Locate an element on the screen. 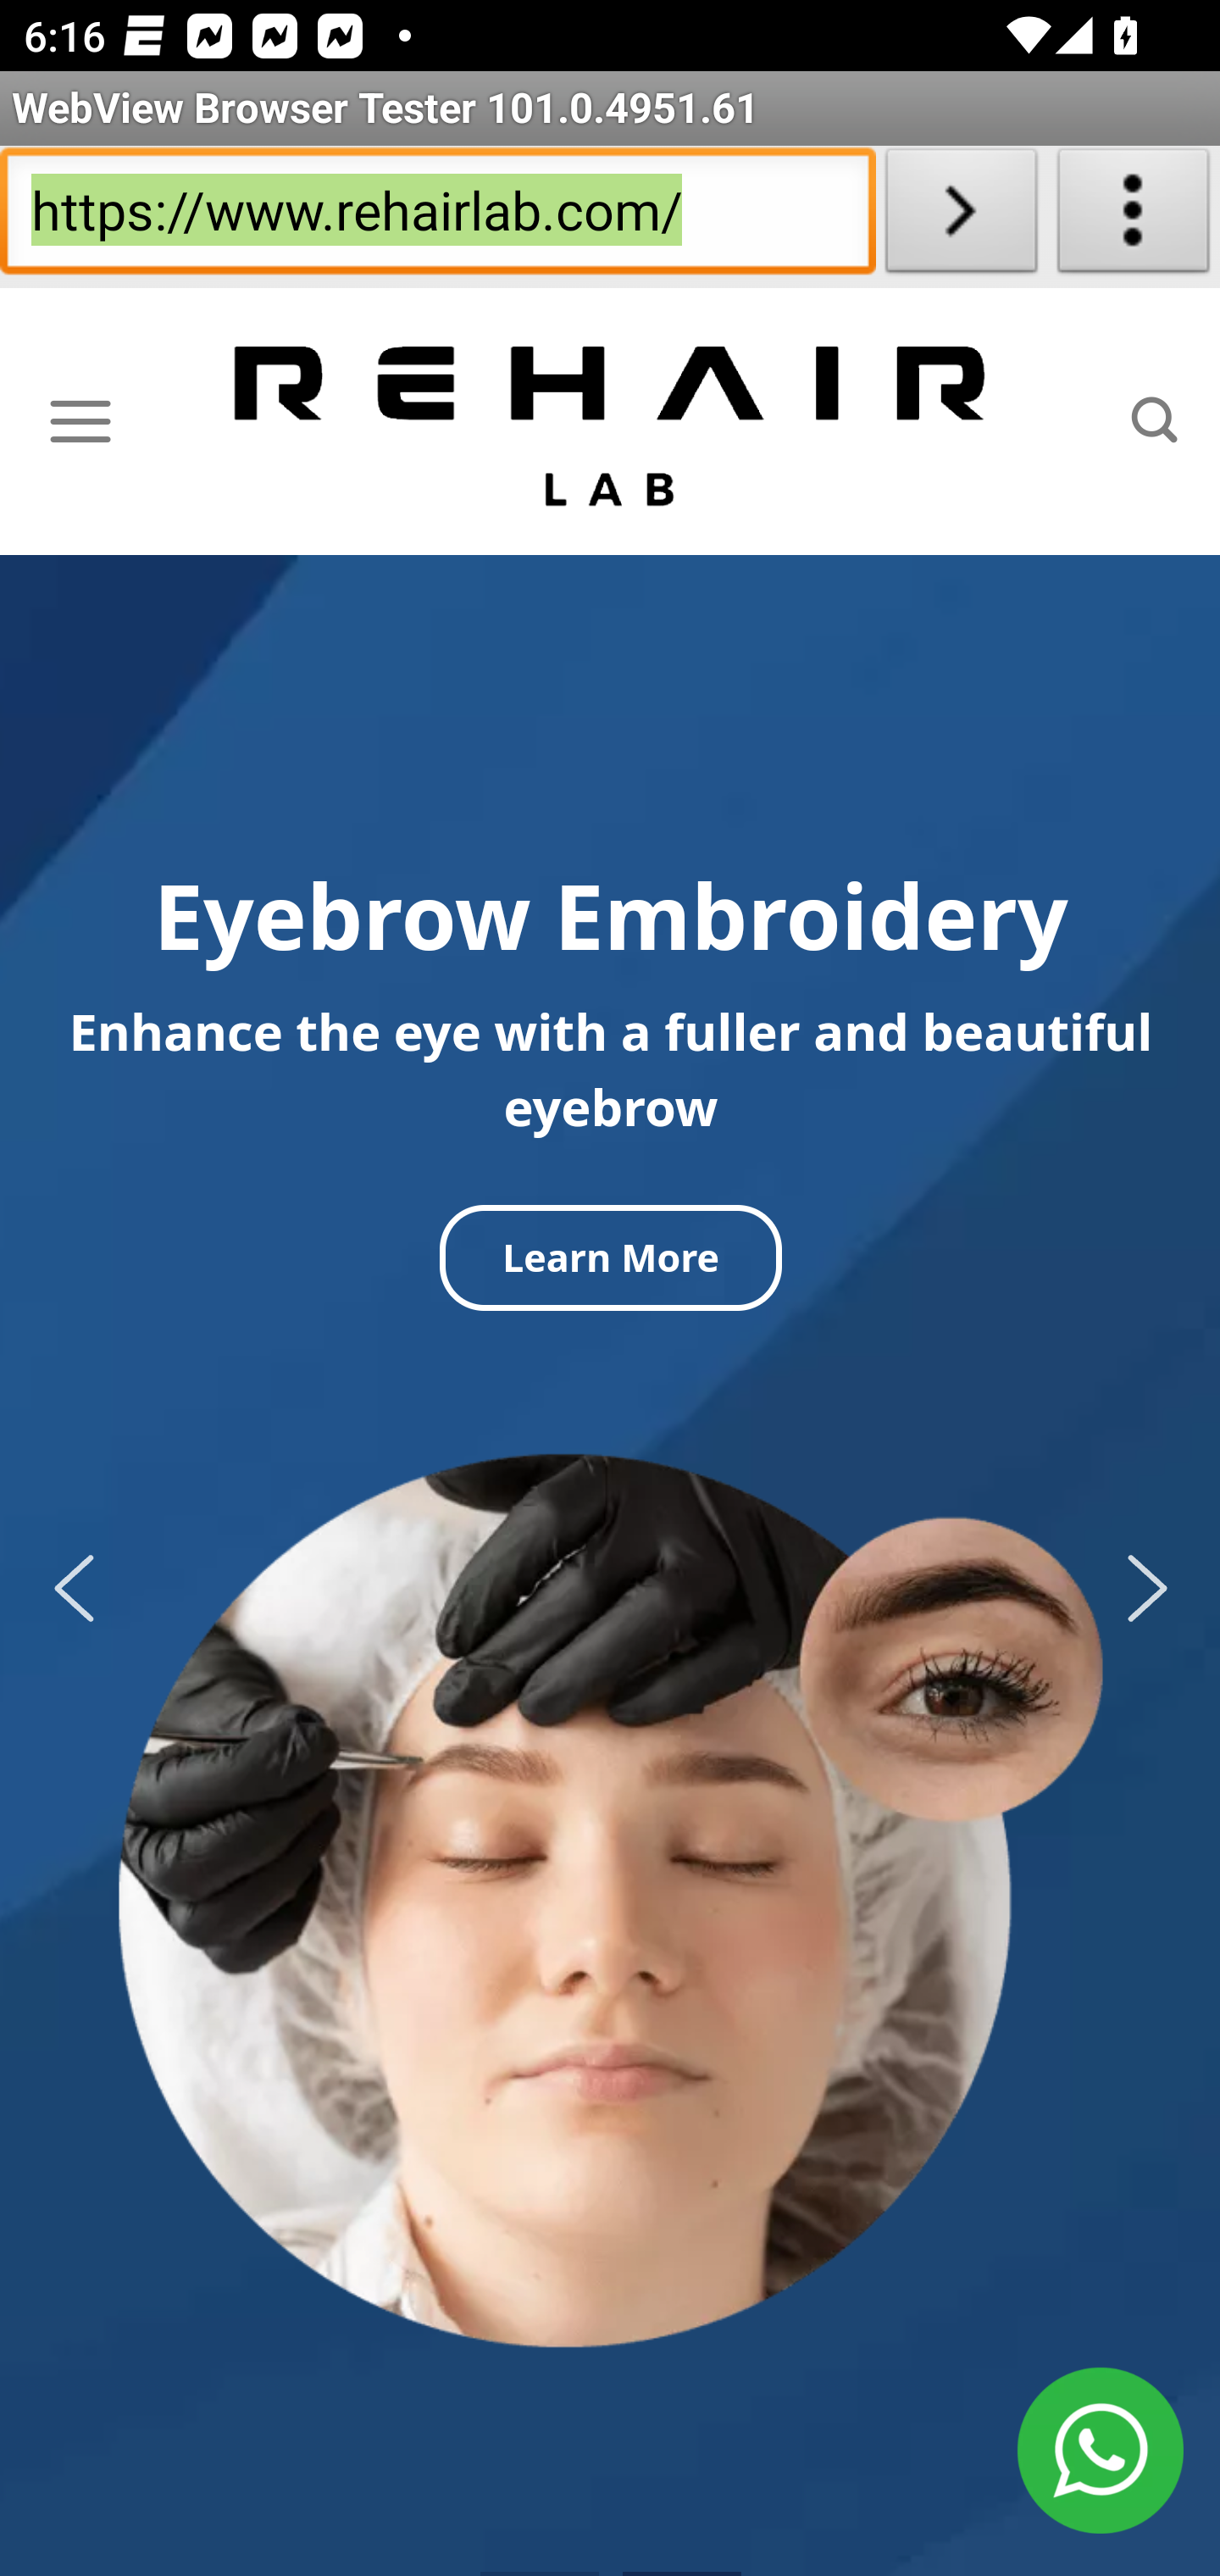 Image resolution: width=1220 pixels, height=2576 pixels. https://www.rehairlab.com/ is located at coordinates (437, 217).